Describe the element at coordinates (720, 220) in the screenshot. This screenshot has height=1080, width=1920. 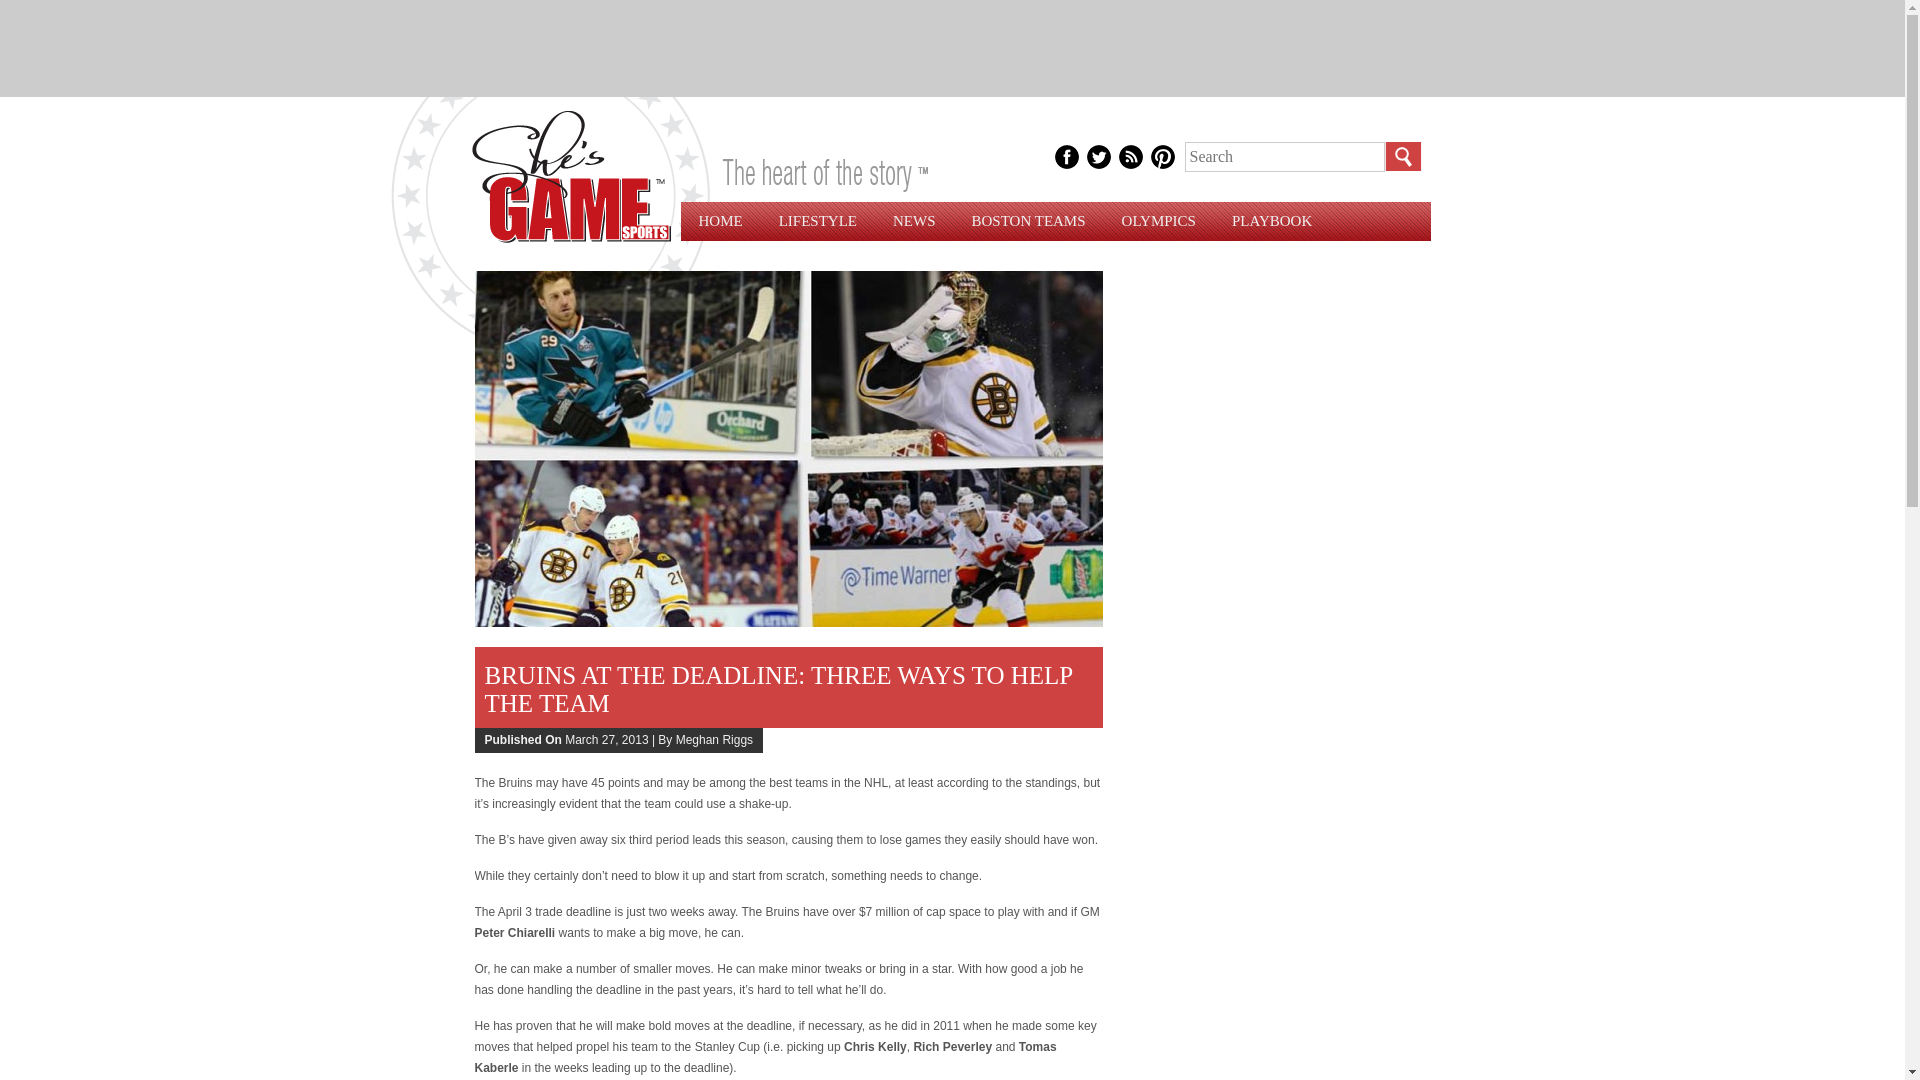
I see `HOME` at that location.